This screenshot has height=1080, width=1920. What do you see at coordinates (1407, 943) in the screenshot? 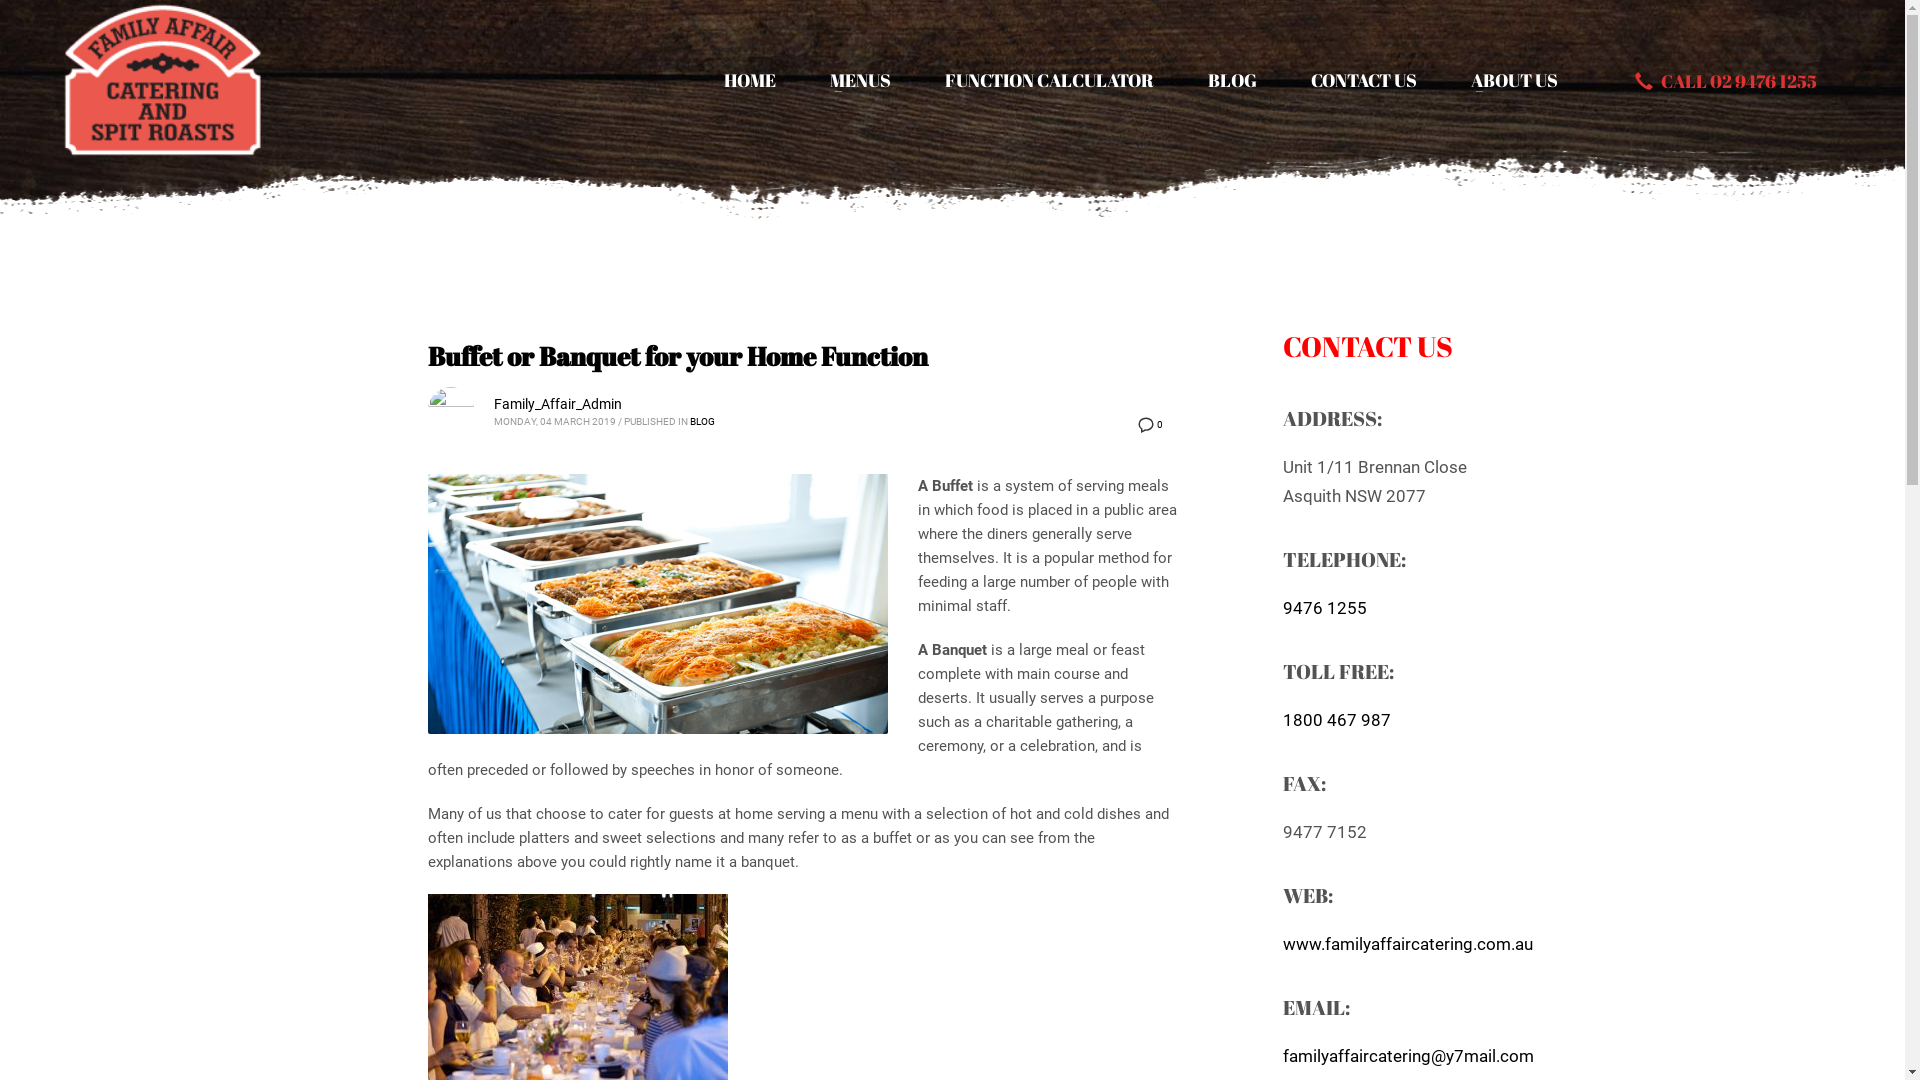
I see `www.familyaffaircatering.com.au` at bounding box center [1407, 943].